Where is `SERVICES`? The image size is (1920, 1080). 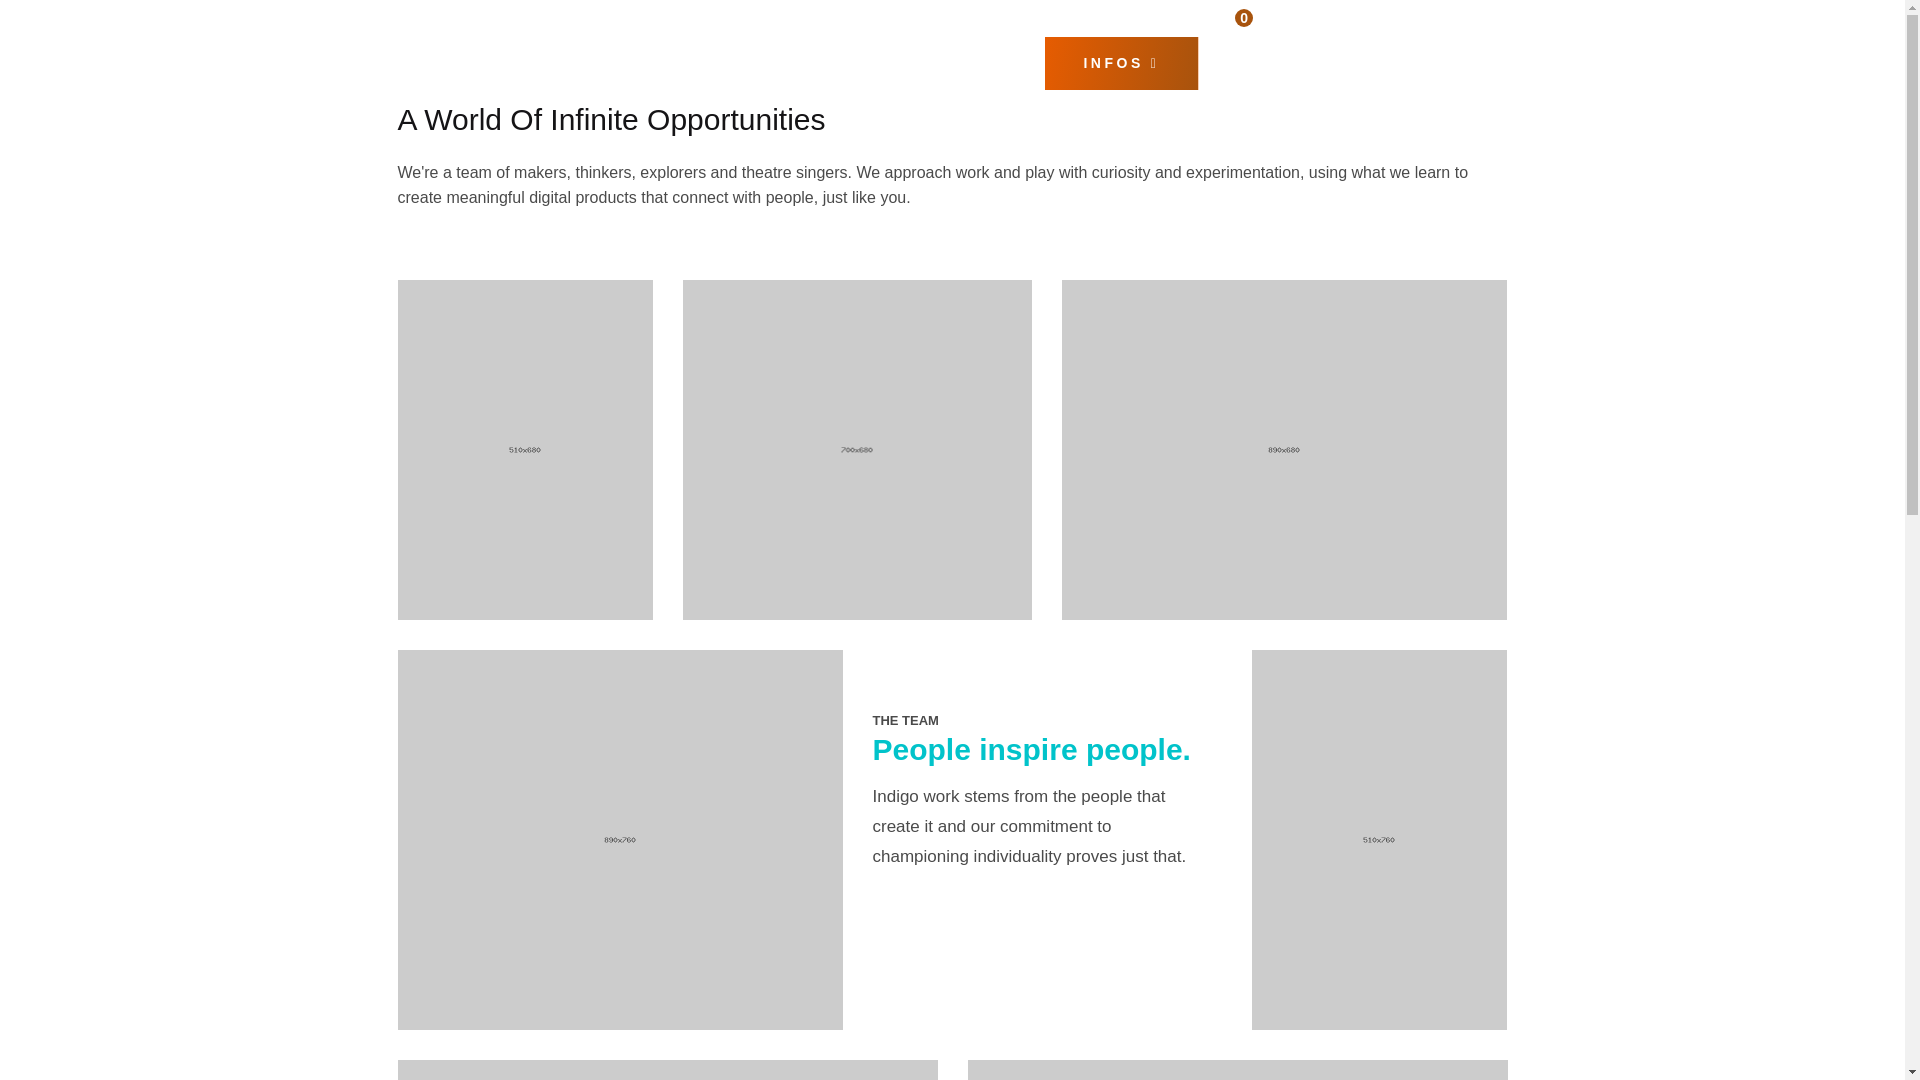
SERVICES is located at coordinates (630, 62).